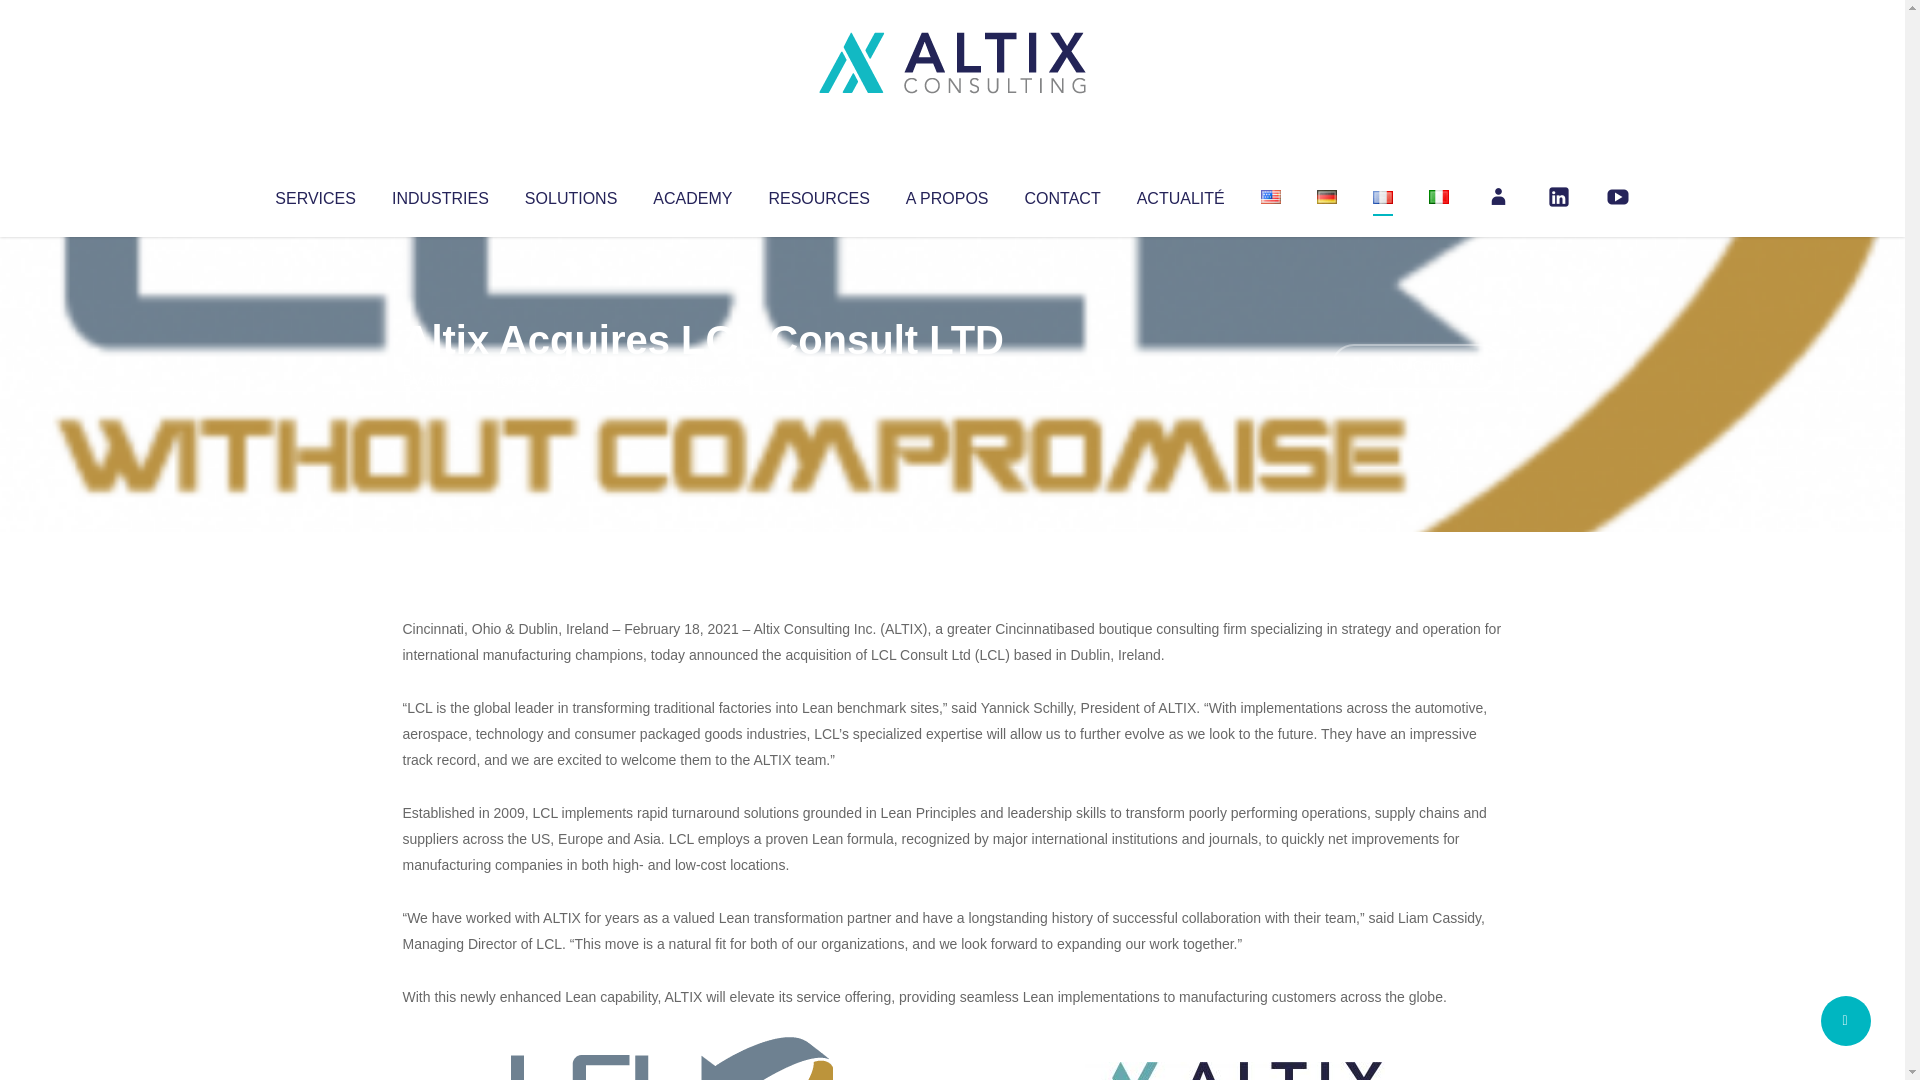  What do you see at coordinates (570, 194) in the screenshot?
I see `SOLUTIONS` at bounding box center [570, 194].